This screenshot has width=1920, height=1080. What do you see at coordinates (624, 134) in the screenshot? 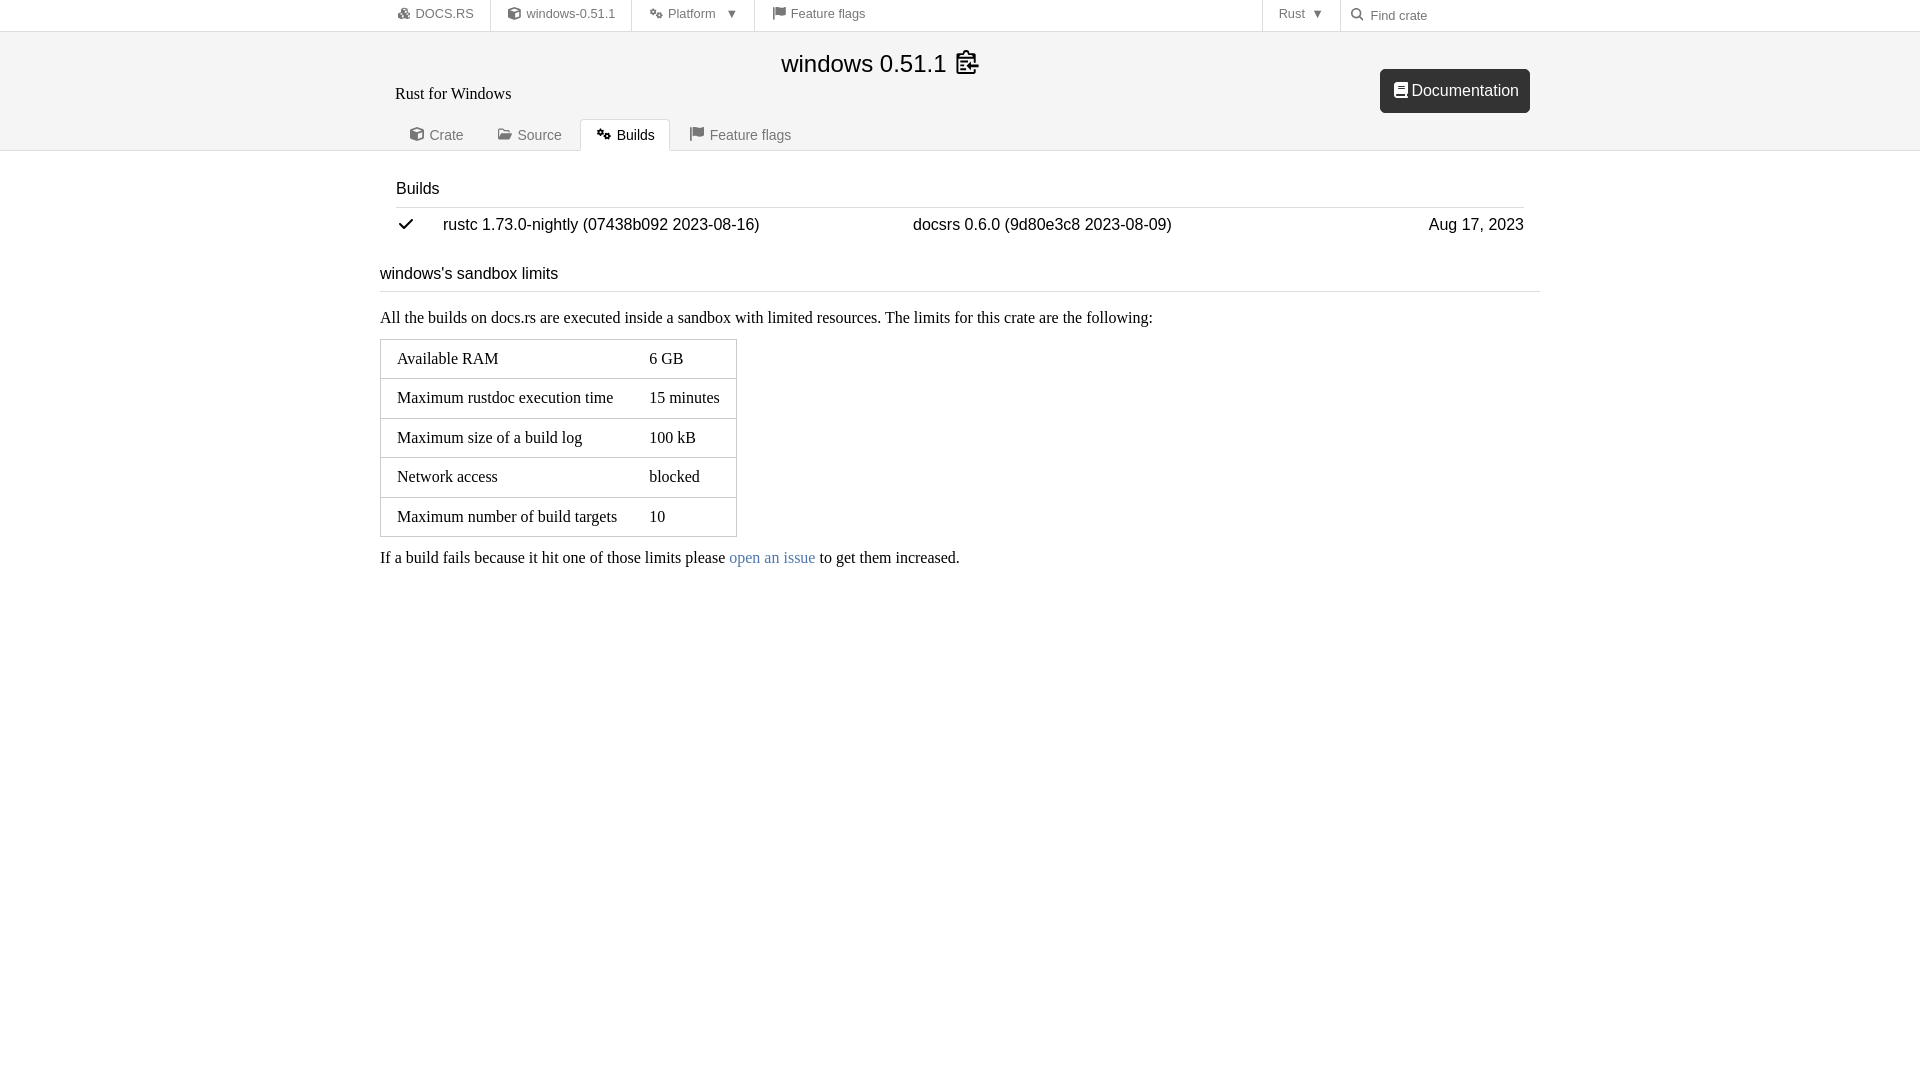
I see `Builds` at bounding box center [624, 134].